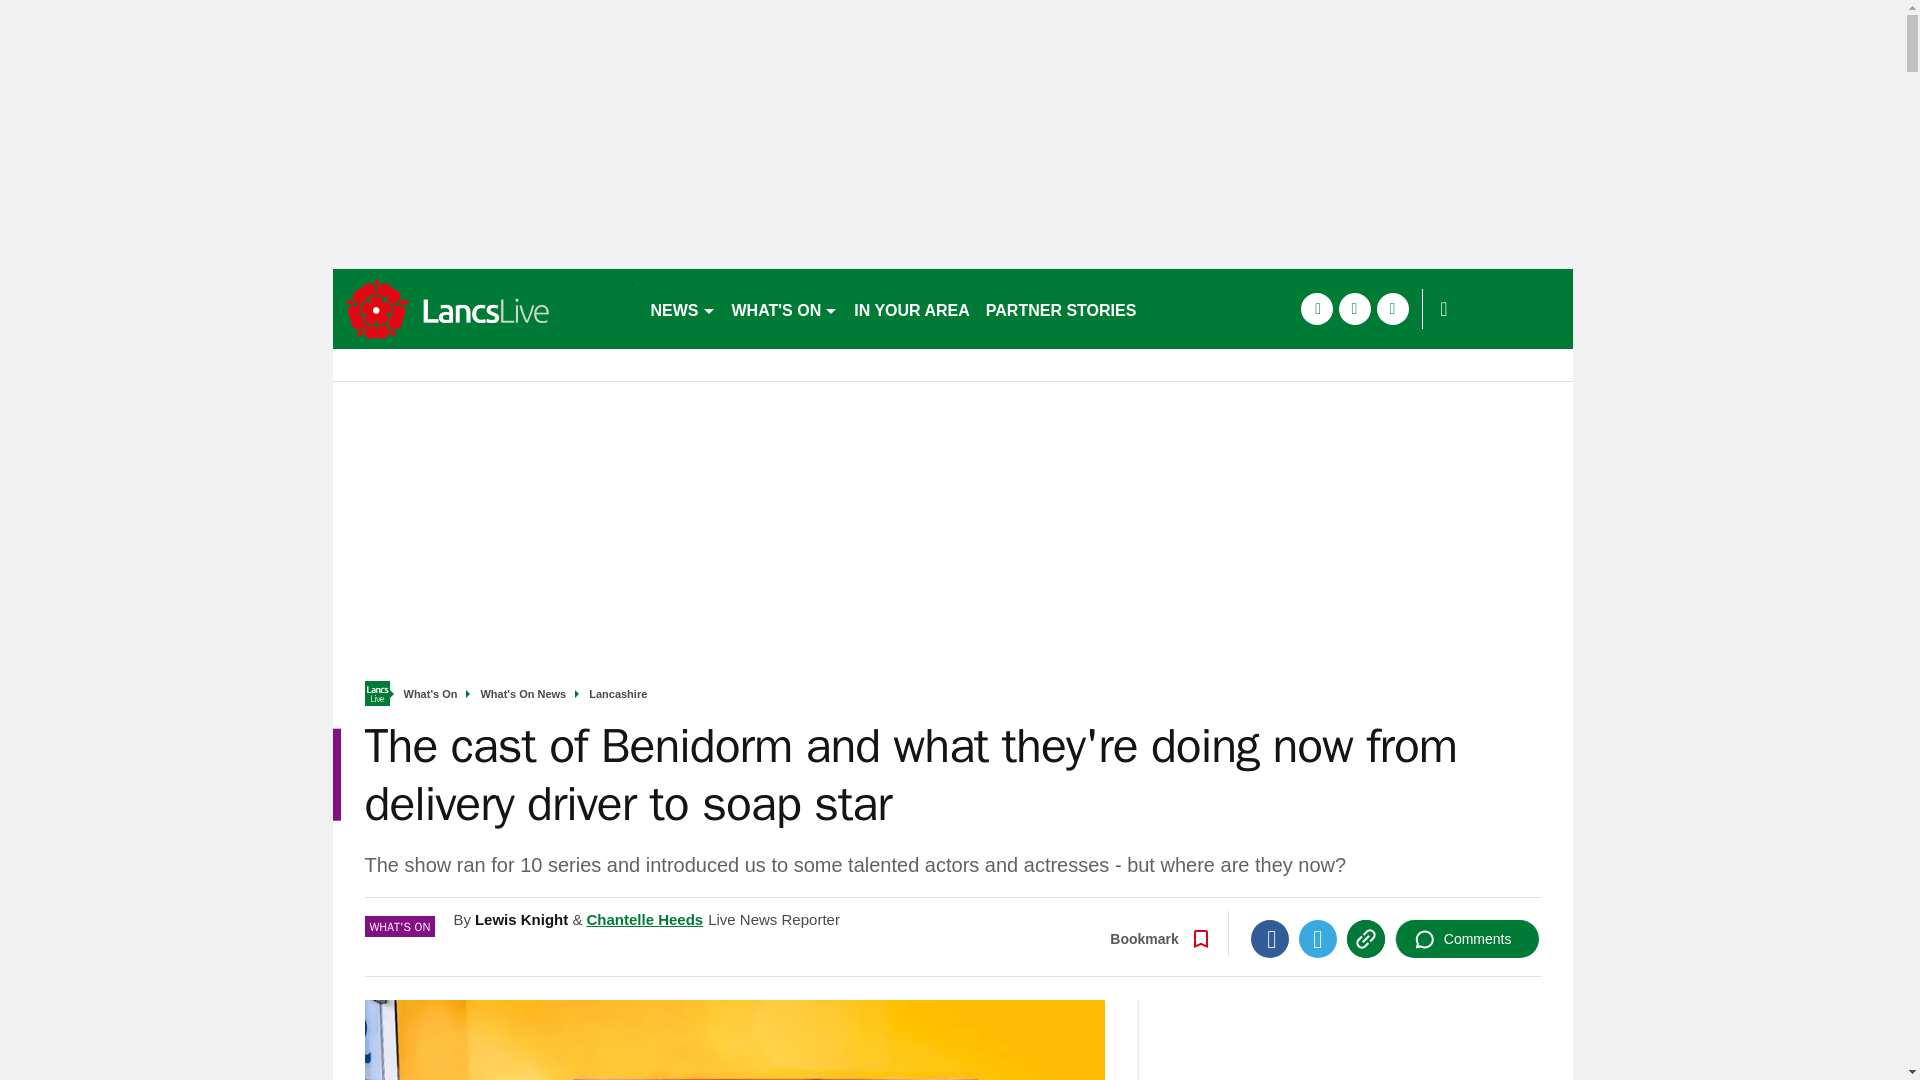  What do you see at coordinates (1060, 308) in the screenshot?
I see `PARTNER STORIES` at bounding box center [1060, 308].